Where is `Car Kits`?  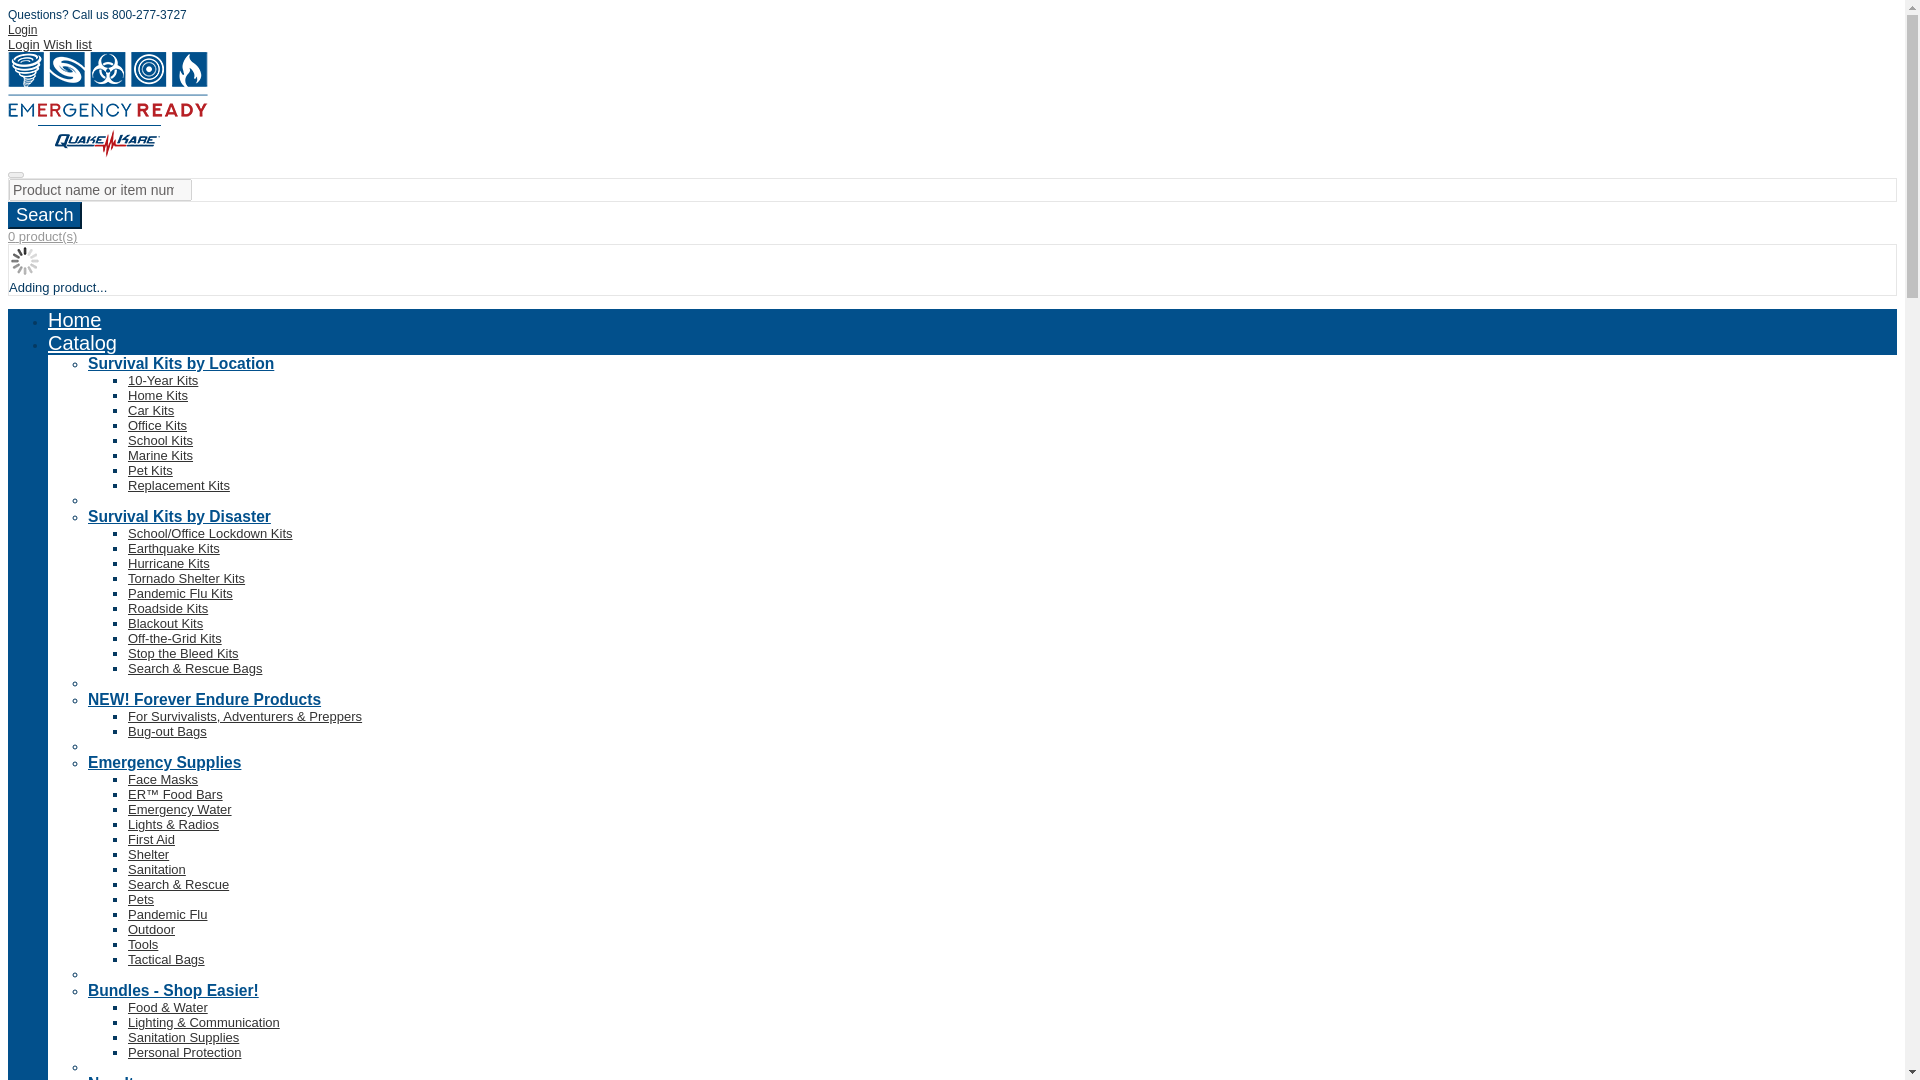 Car Kits is located at coordinates (151, 410).